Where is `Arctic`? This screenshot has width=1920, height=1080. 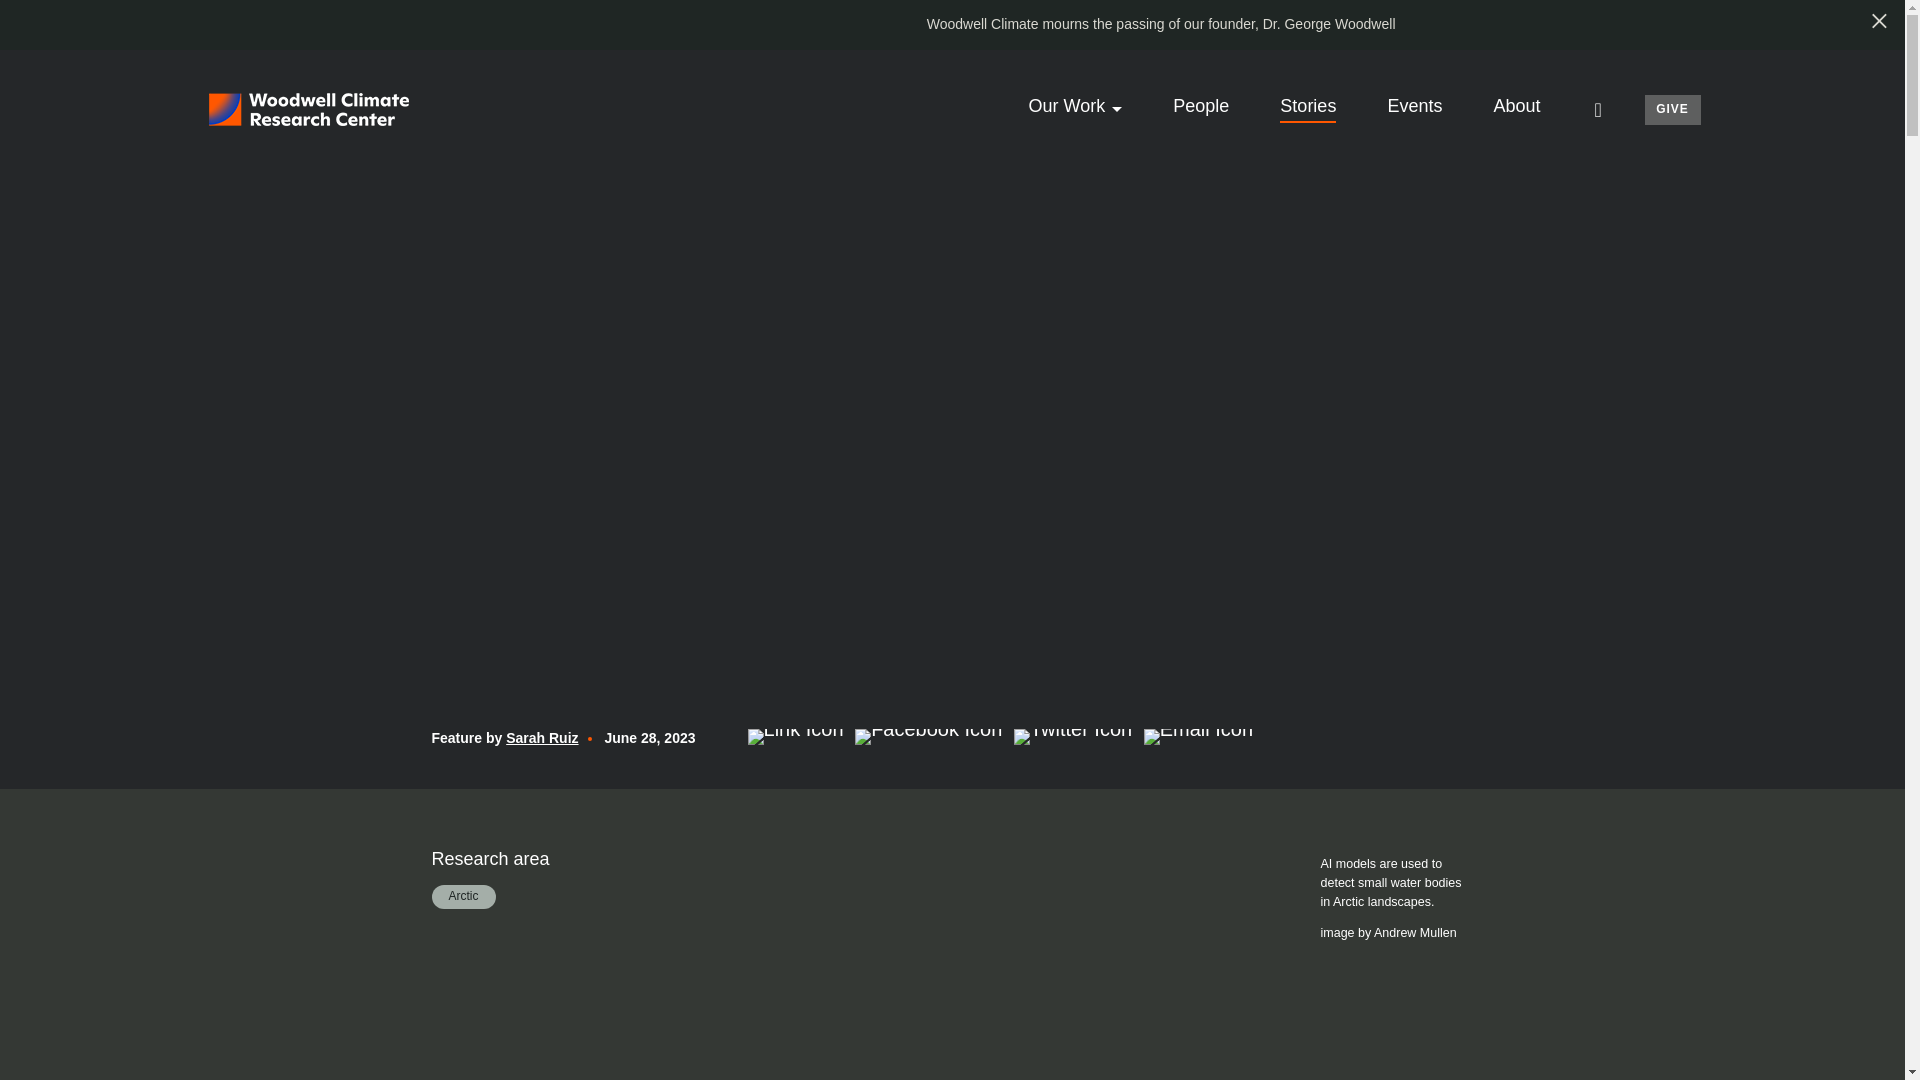 Arctic is located at coordinates (464, 896).